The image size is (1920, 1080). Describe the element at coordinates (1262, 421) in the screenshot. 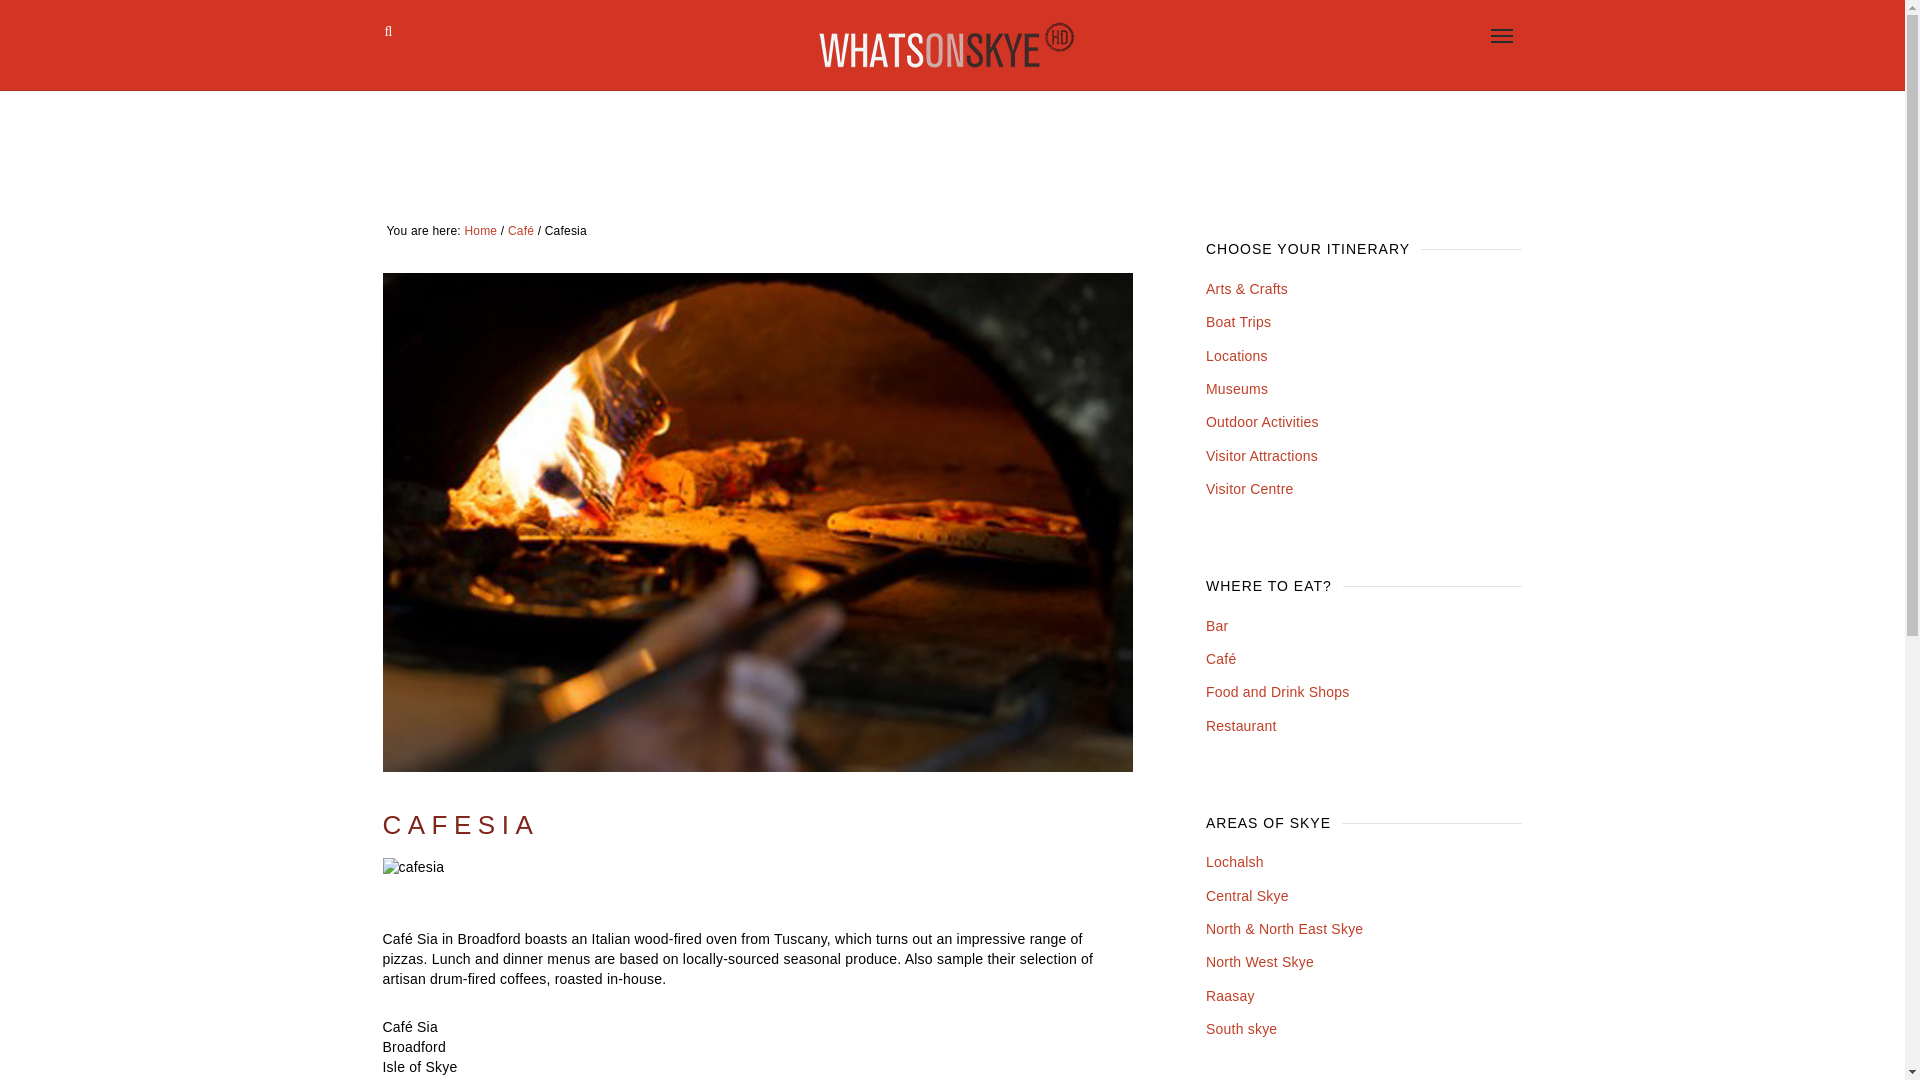

I see `Outdoor Activities` at that location.